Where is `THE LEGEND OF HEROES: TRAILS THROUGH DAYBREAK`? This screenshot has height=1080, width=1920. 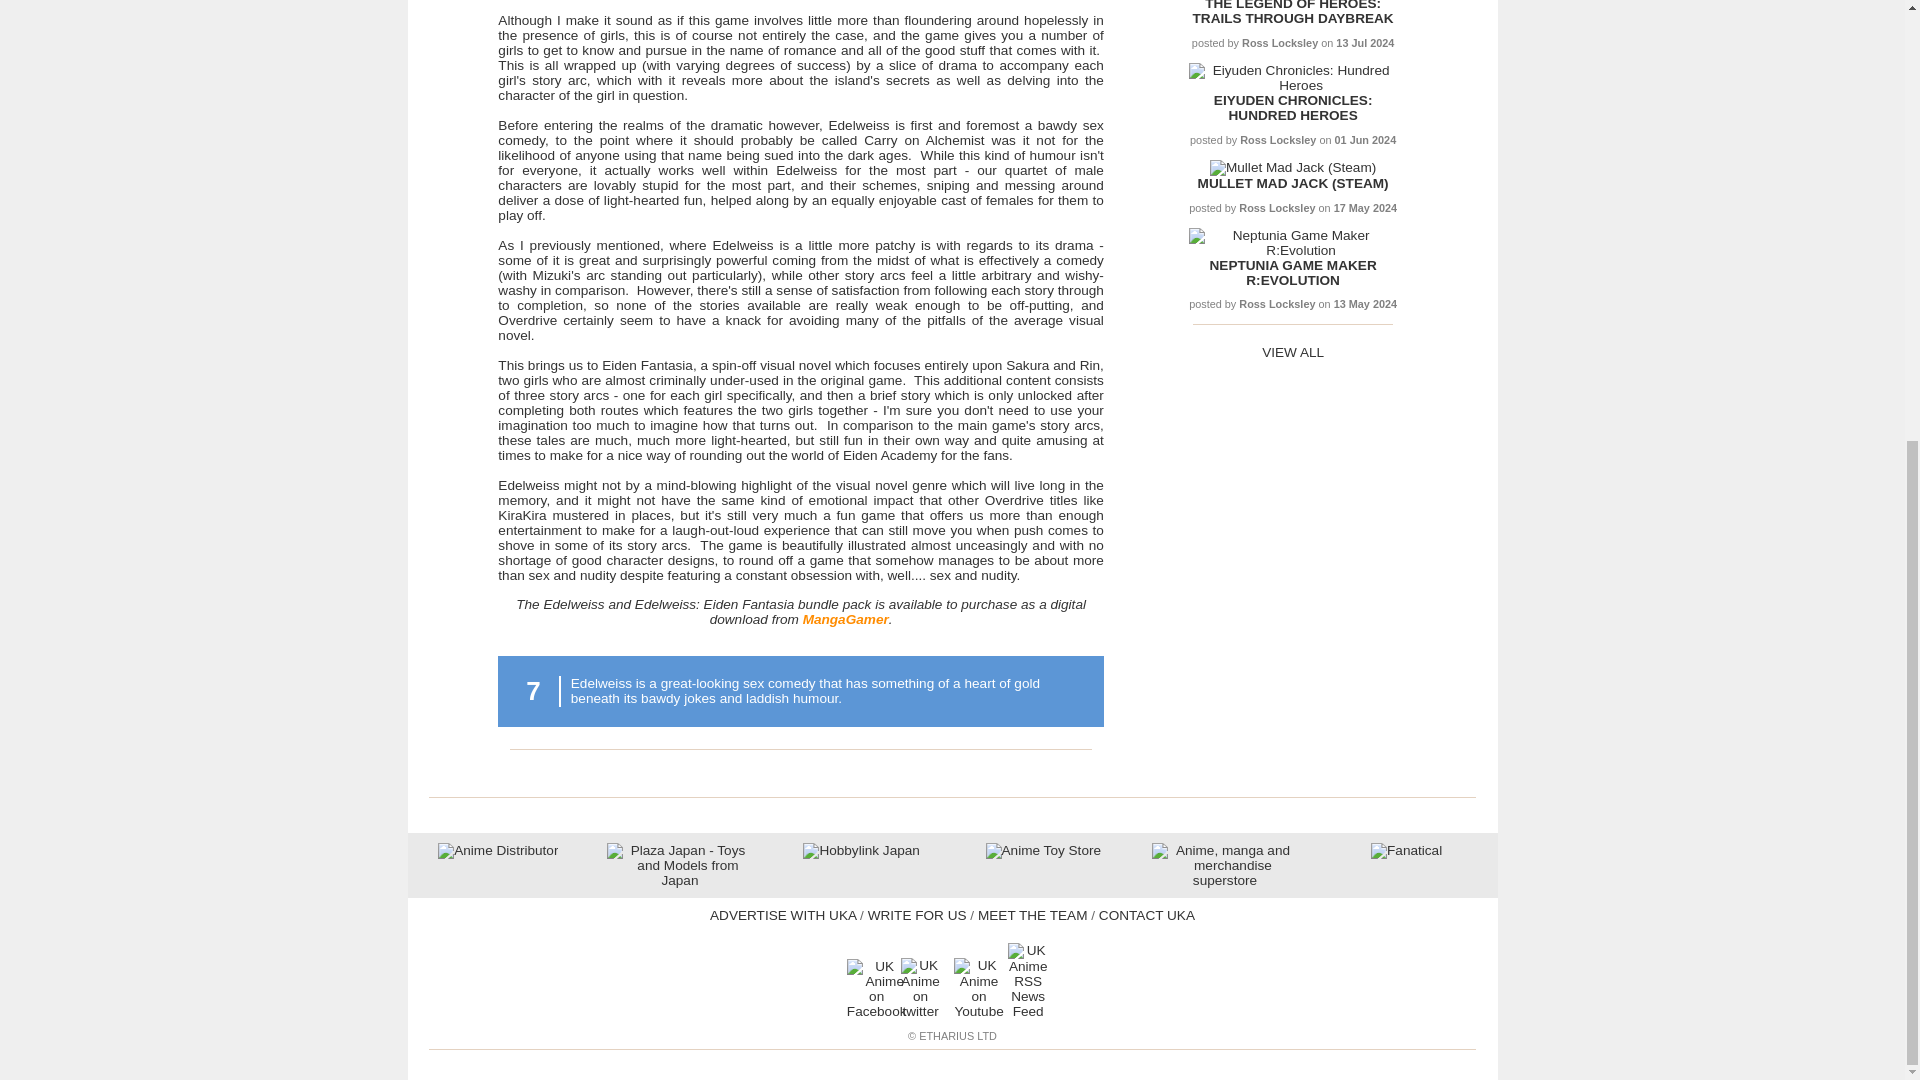 THE LEGEND OF HEROES: TRAILS THROUGH DAYBREAK is located at coordinates (1292, 12).